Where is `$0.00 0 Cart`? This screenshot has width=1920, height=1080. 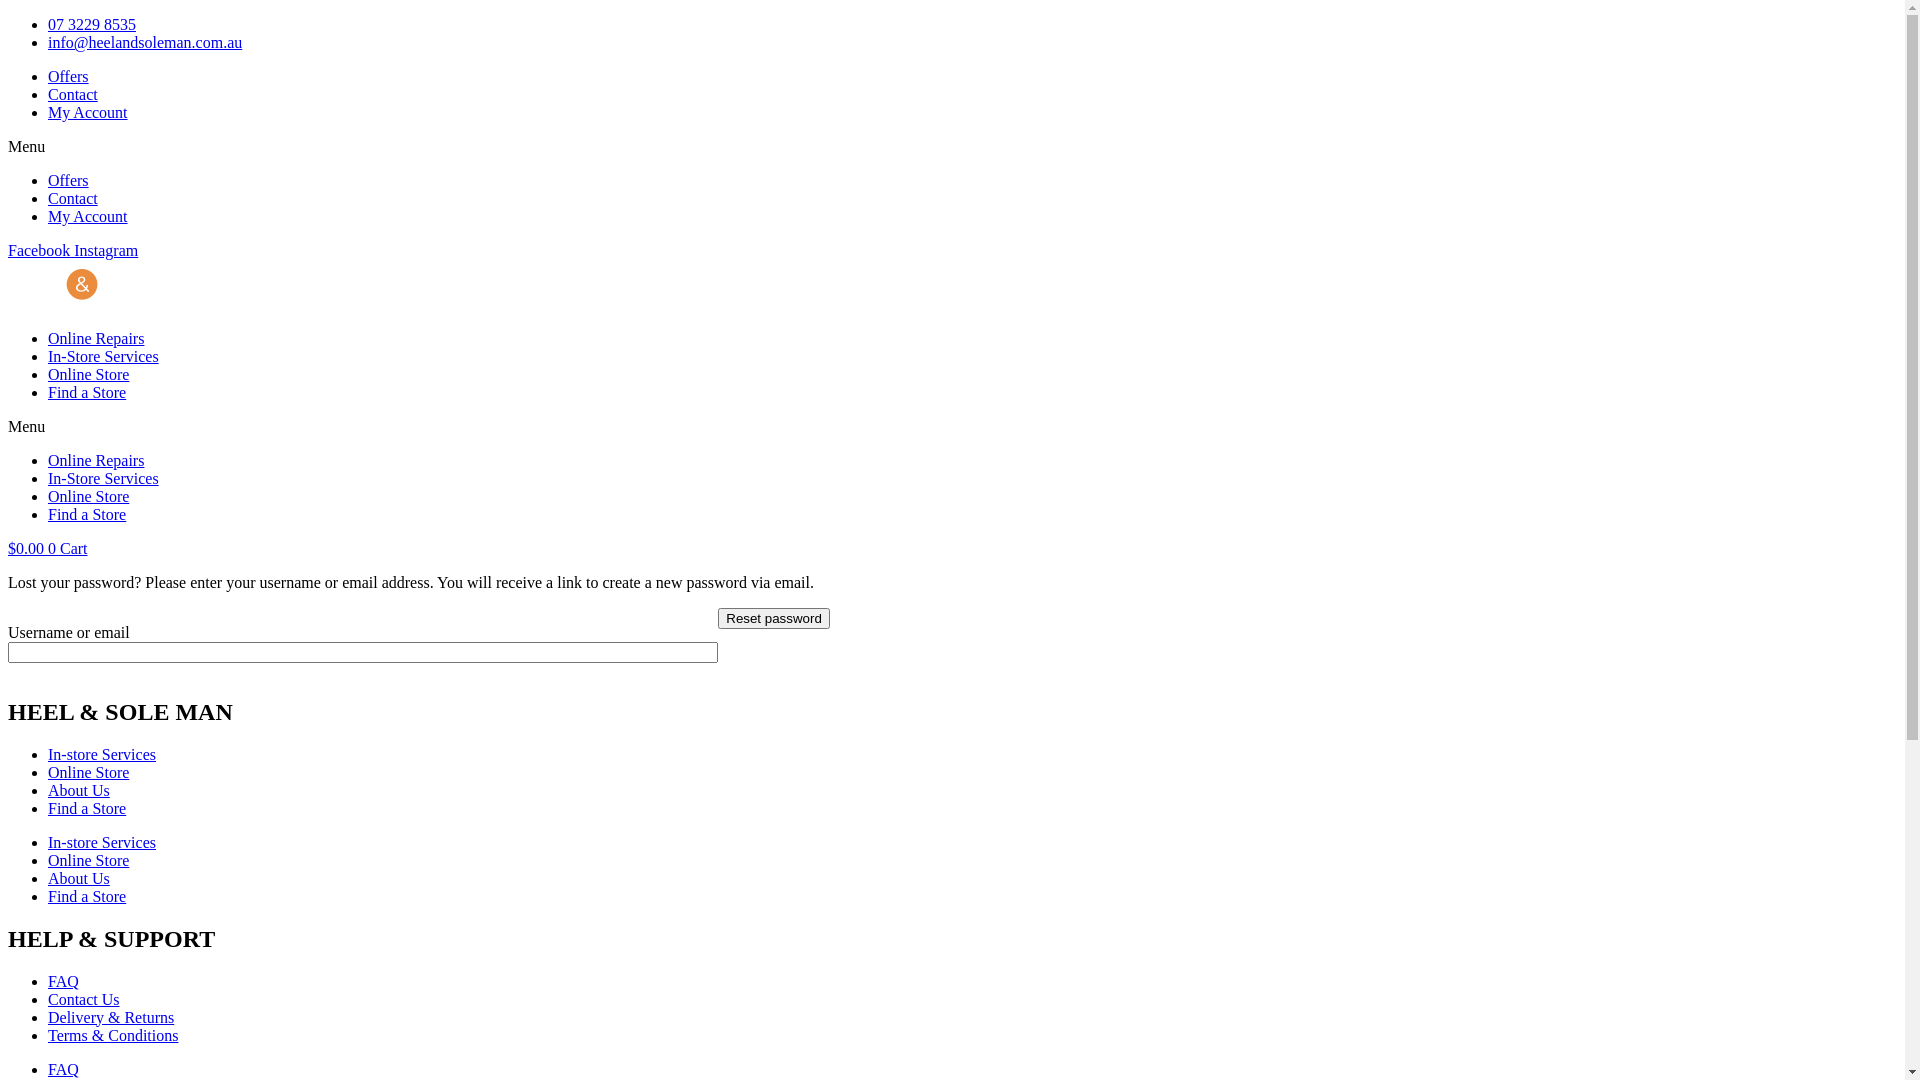 $0.00 0 Cart is located at coordinates (48, 548).